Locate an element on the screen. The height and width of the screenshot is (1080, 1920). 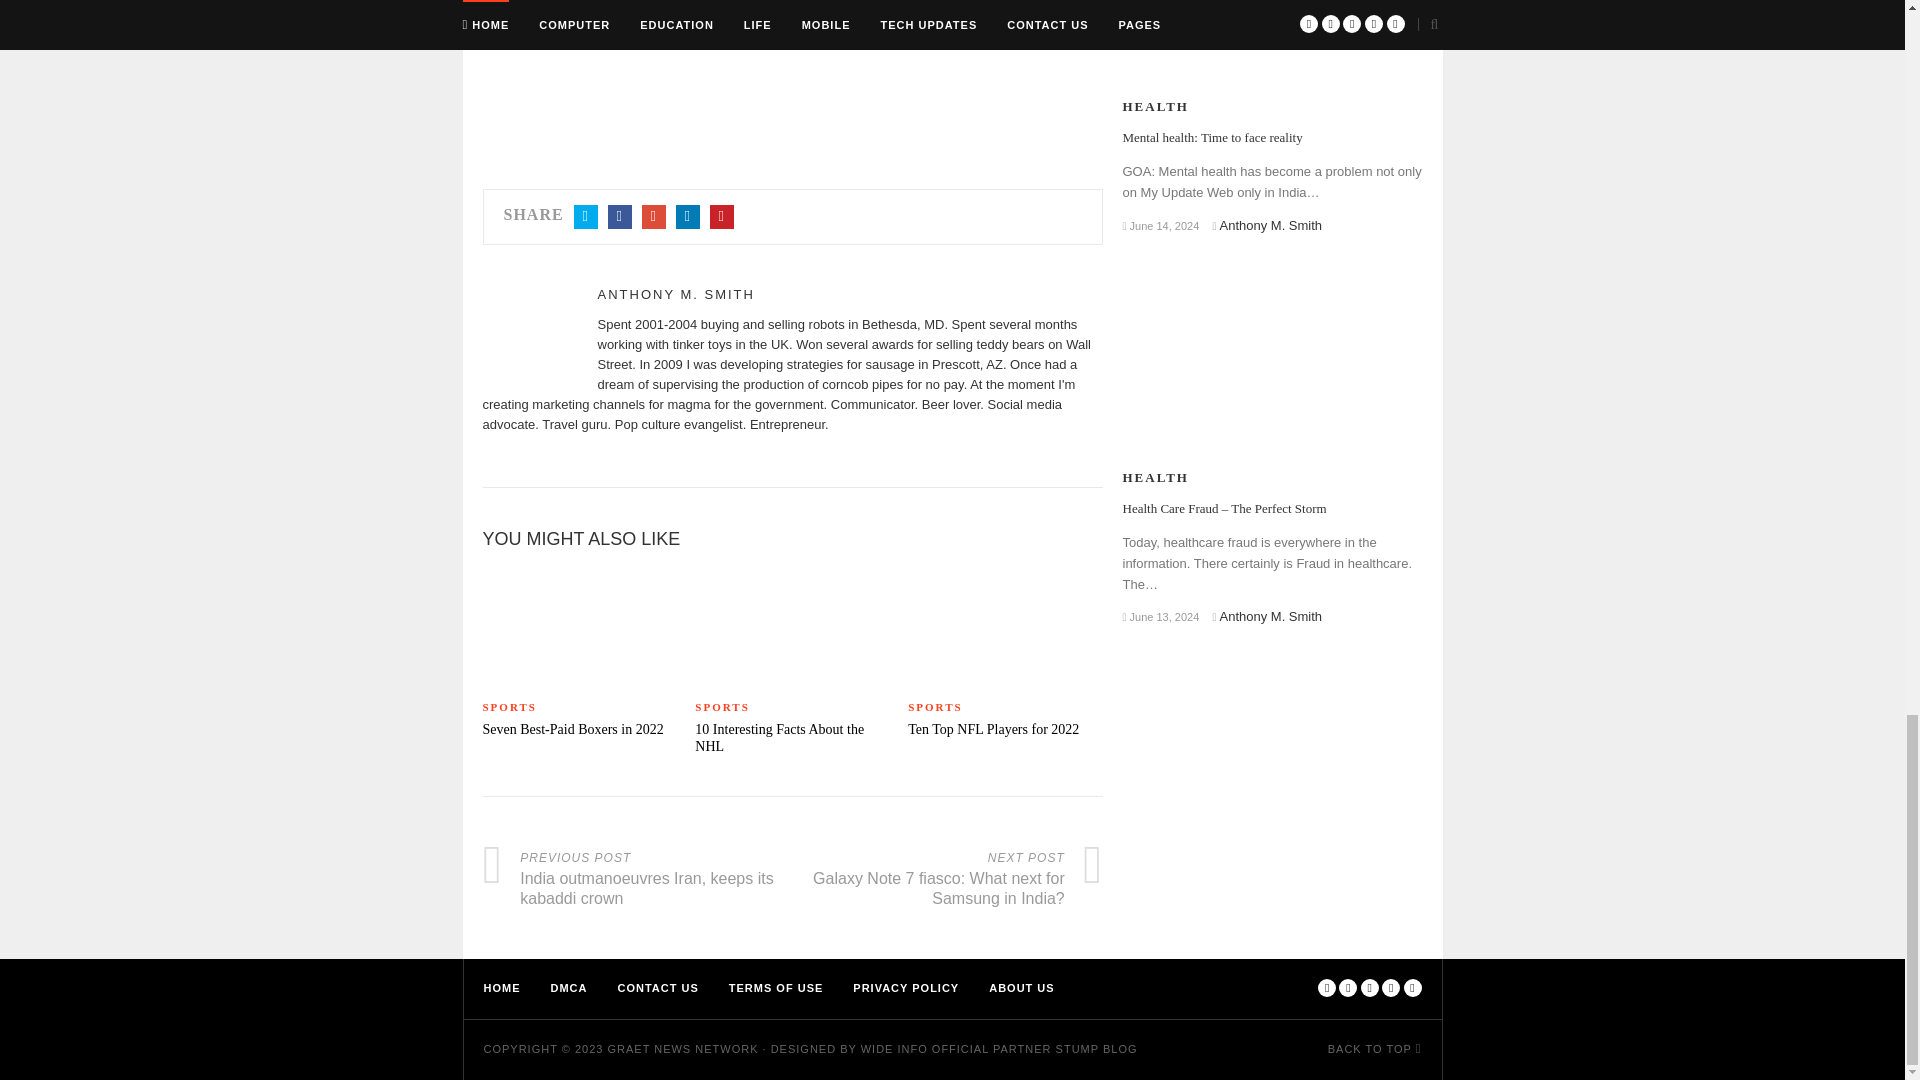
Seven Best-Paid Boxers in 2022 1 is located at coordinates (578, 626).